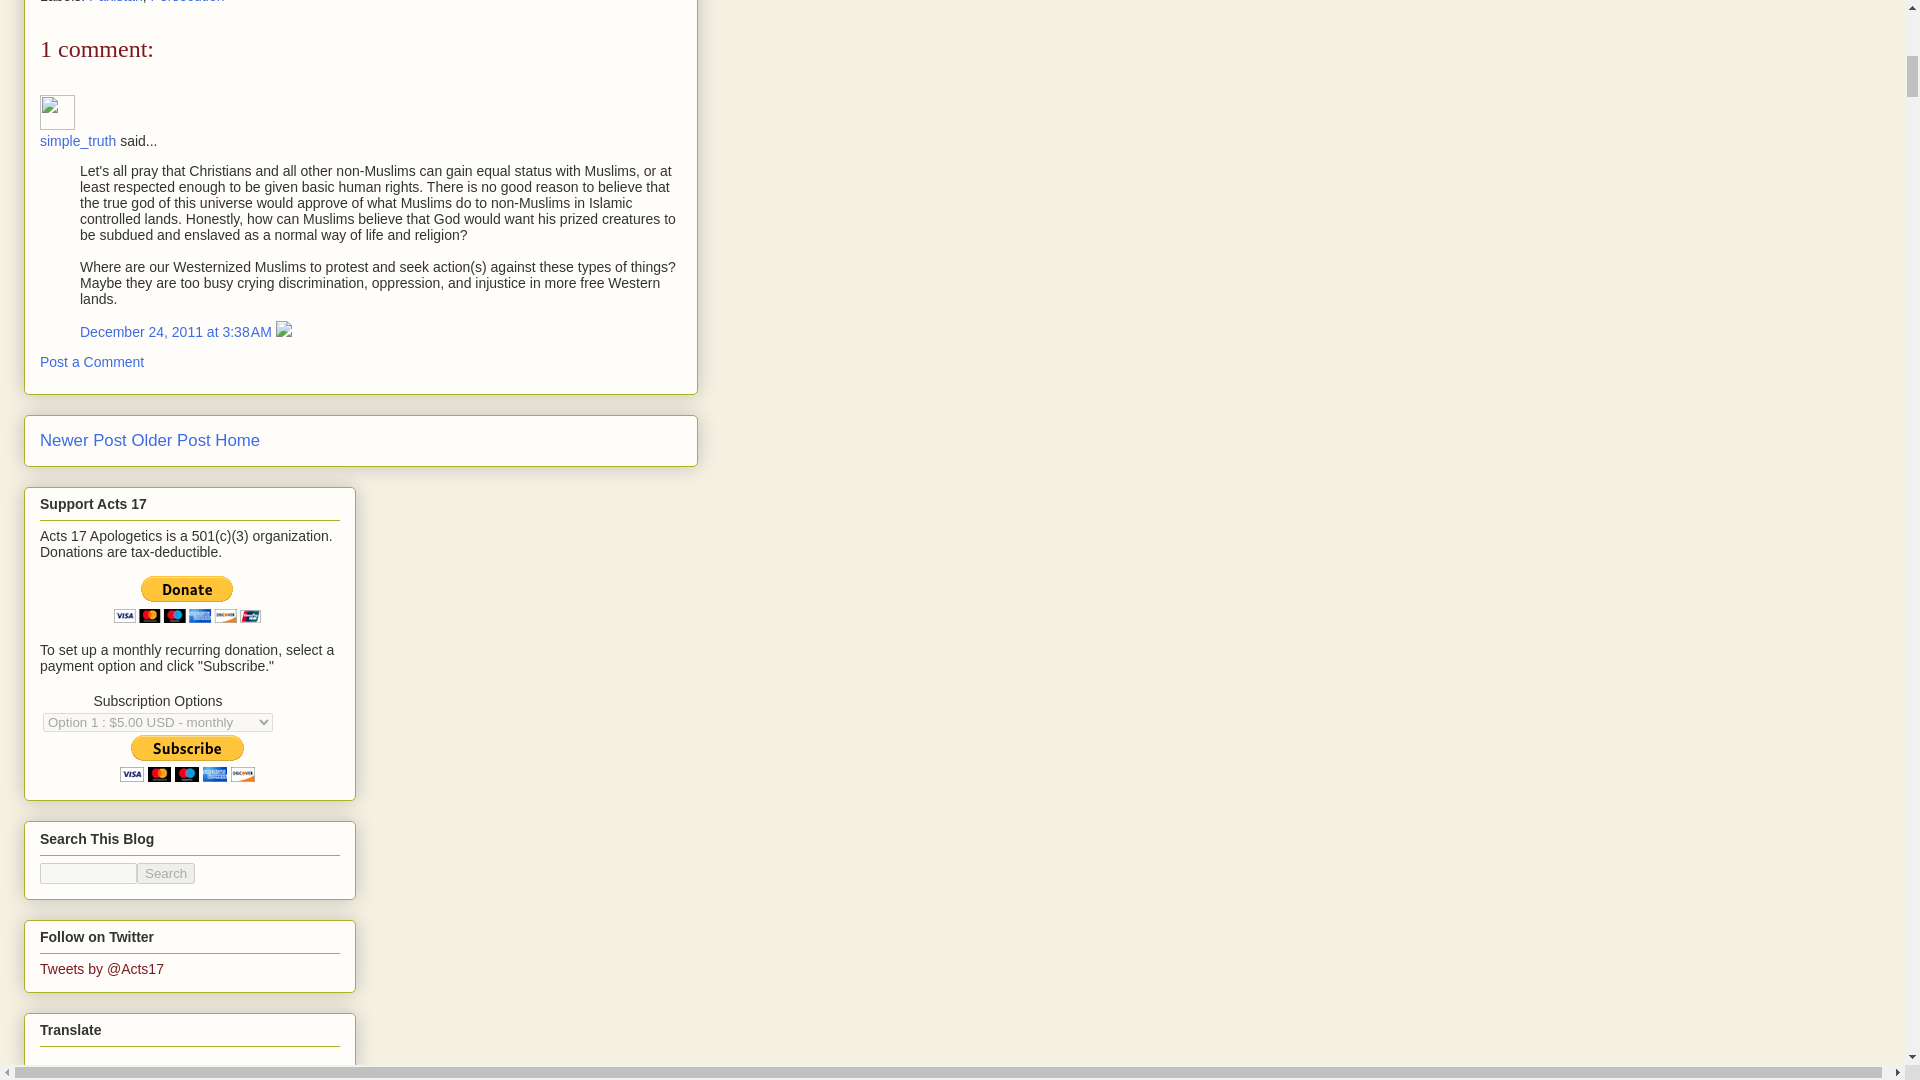  What do you see at coordinates (188, 2) in the screenshot?
I see `Persecution` at bounding box center [188, 2].